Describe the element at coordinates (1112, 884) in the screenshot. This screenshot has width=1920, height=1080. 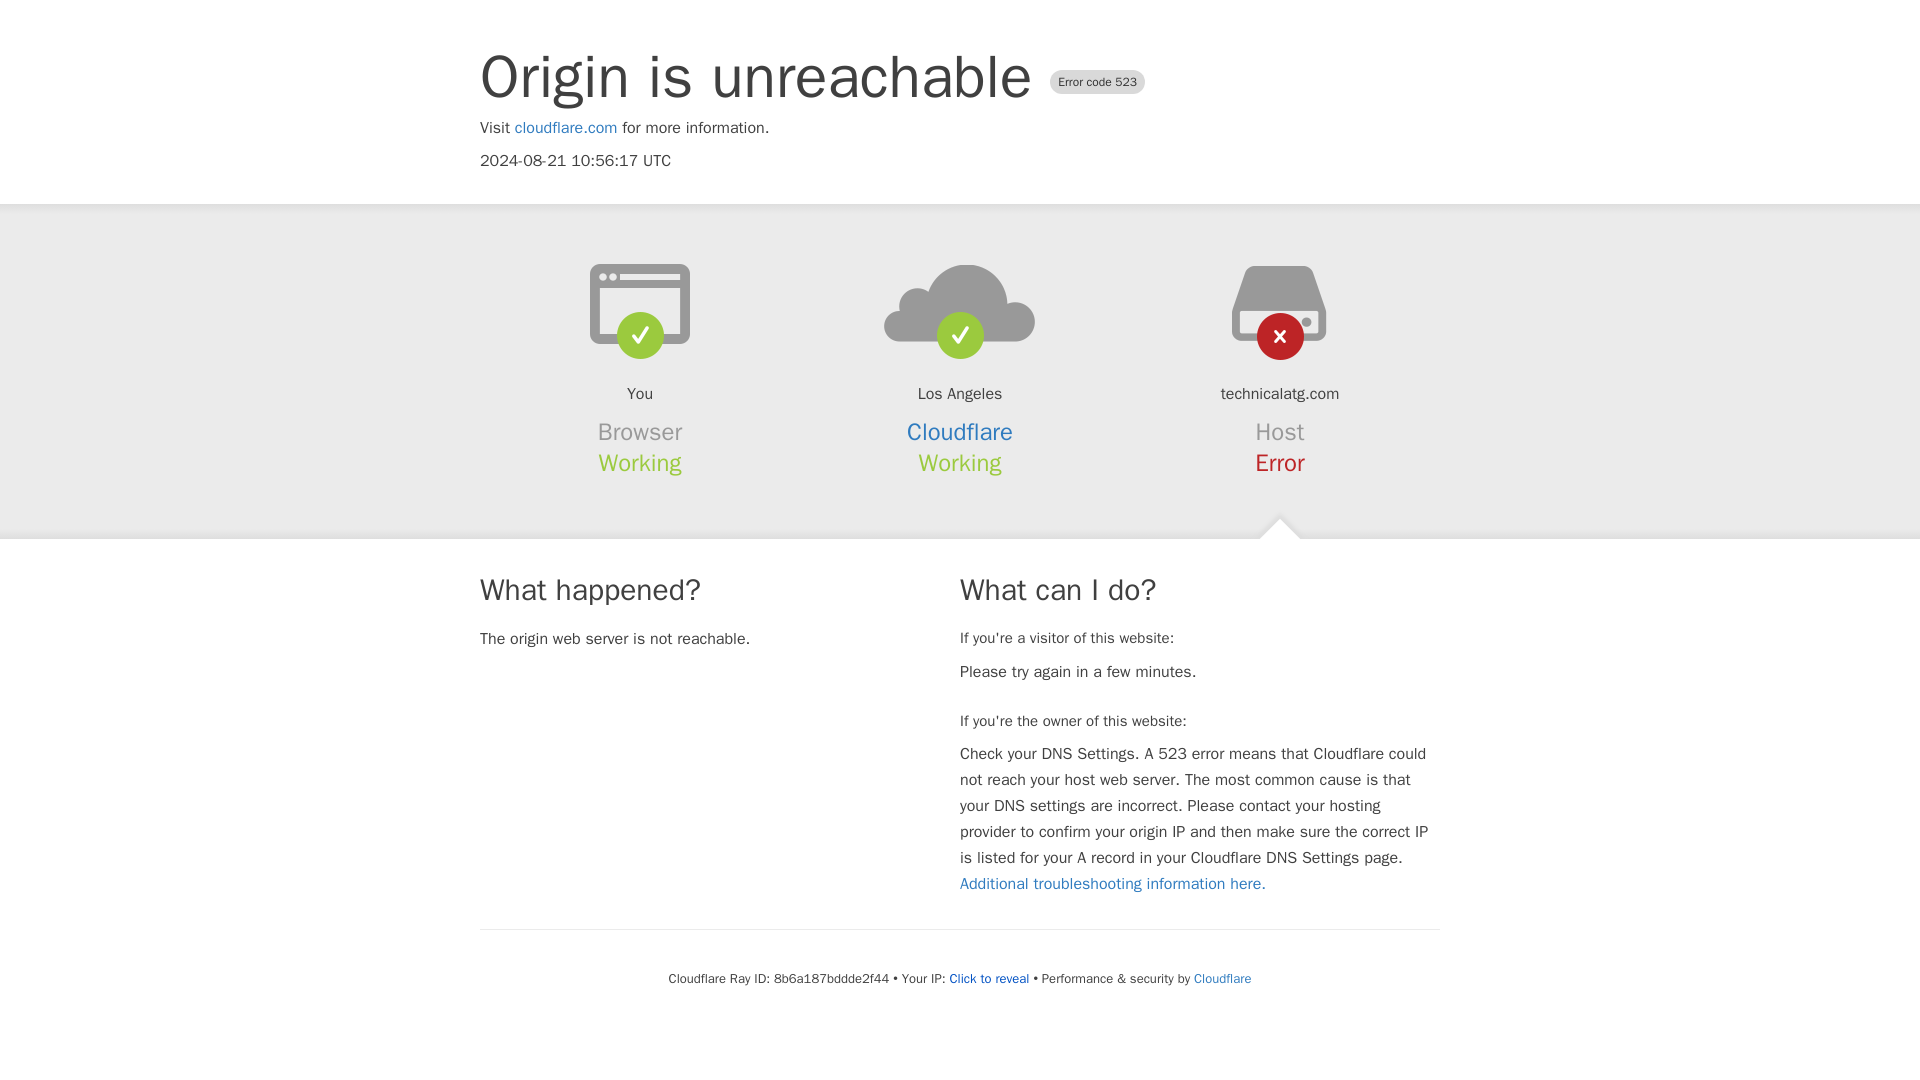
I see `Additional troubleshooting information here.` at that location.